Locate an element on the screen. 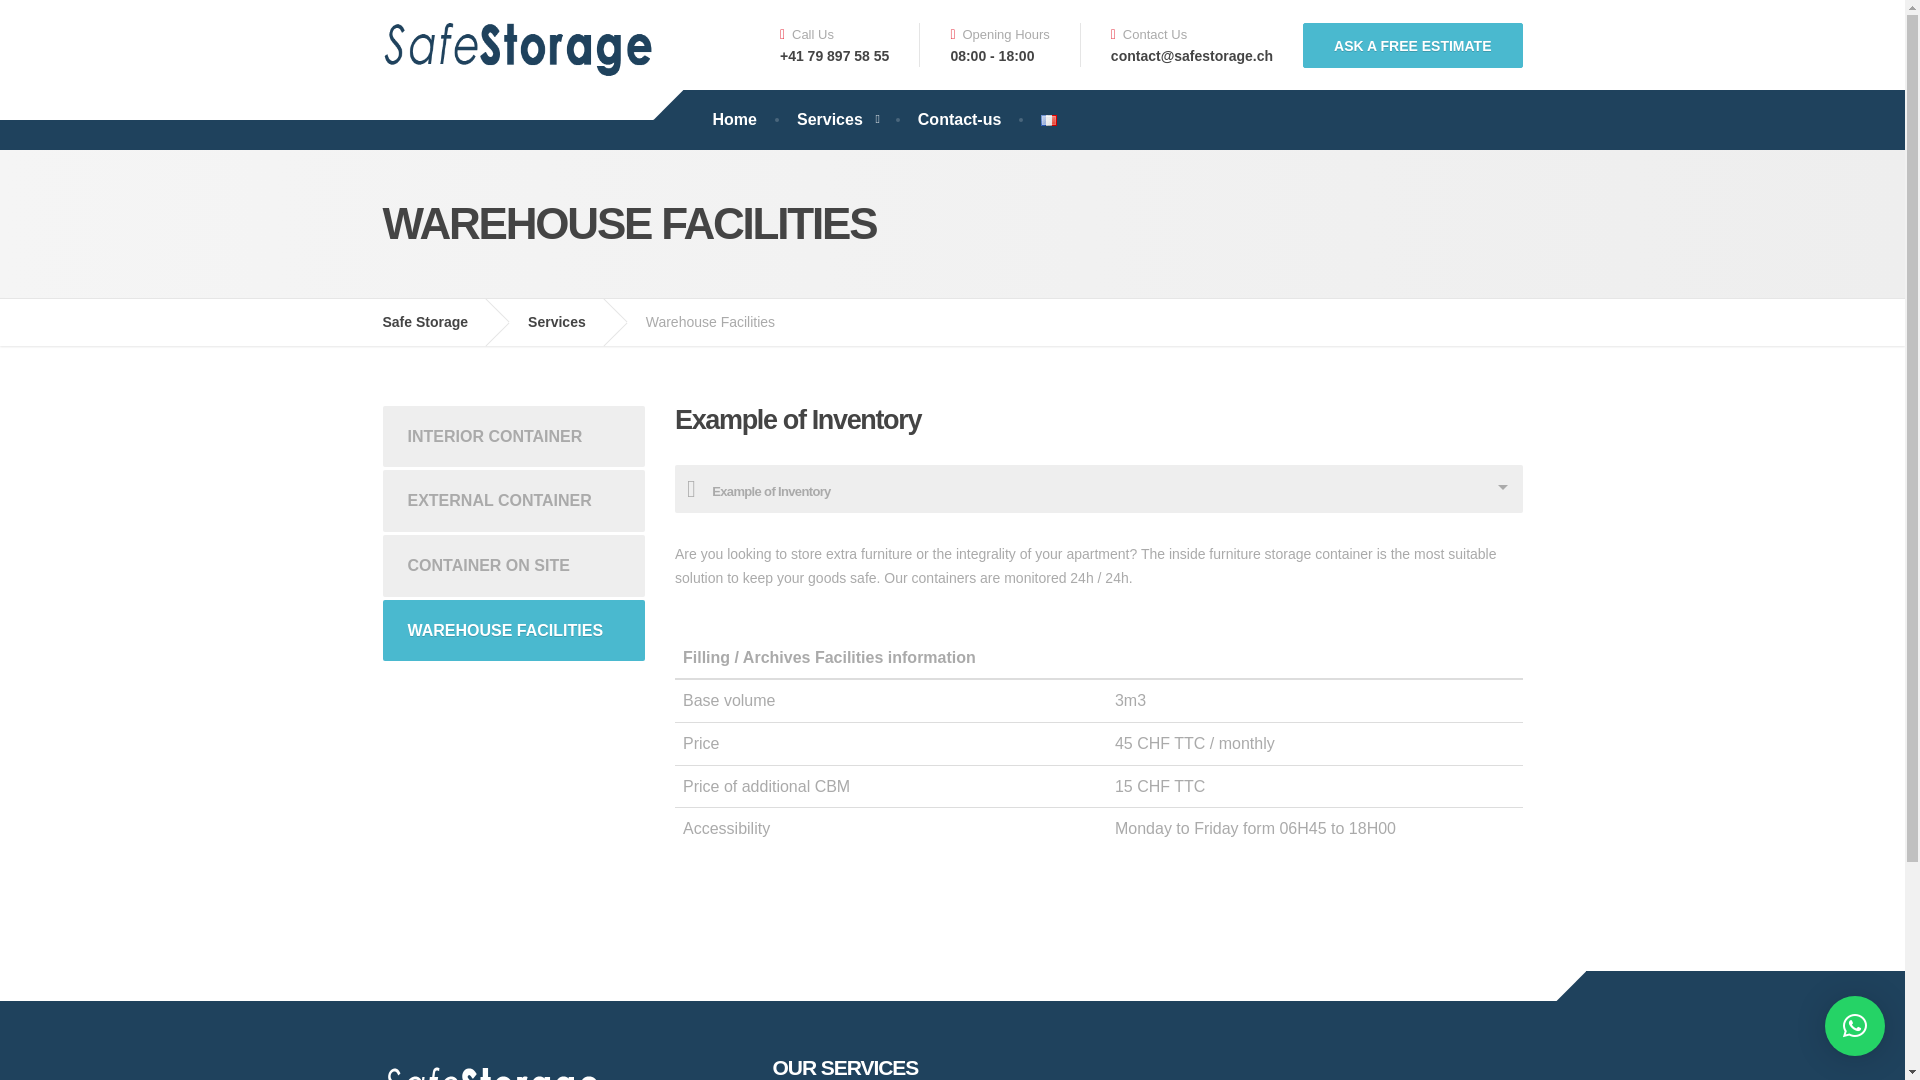  Go to Services. is located at coordinates (572, 322).